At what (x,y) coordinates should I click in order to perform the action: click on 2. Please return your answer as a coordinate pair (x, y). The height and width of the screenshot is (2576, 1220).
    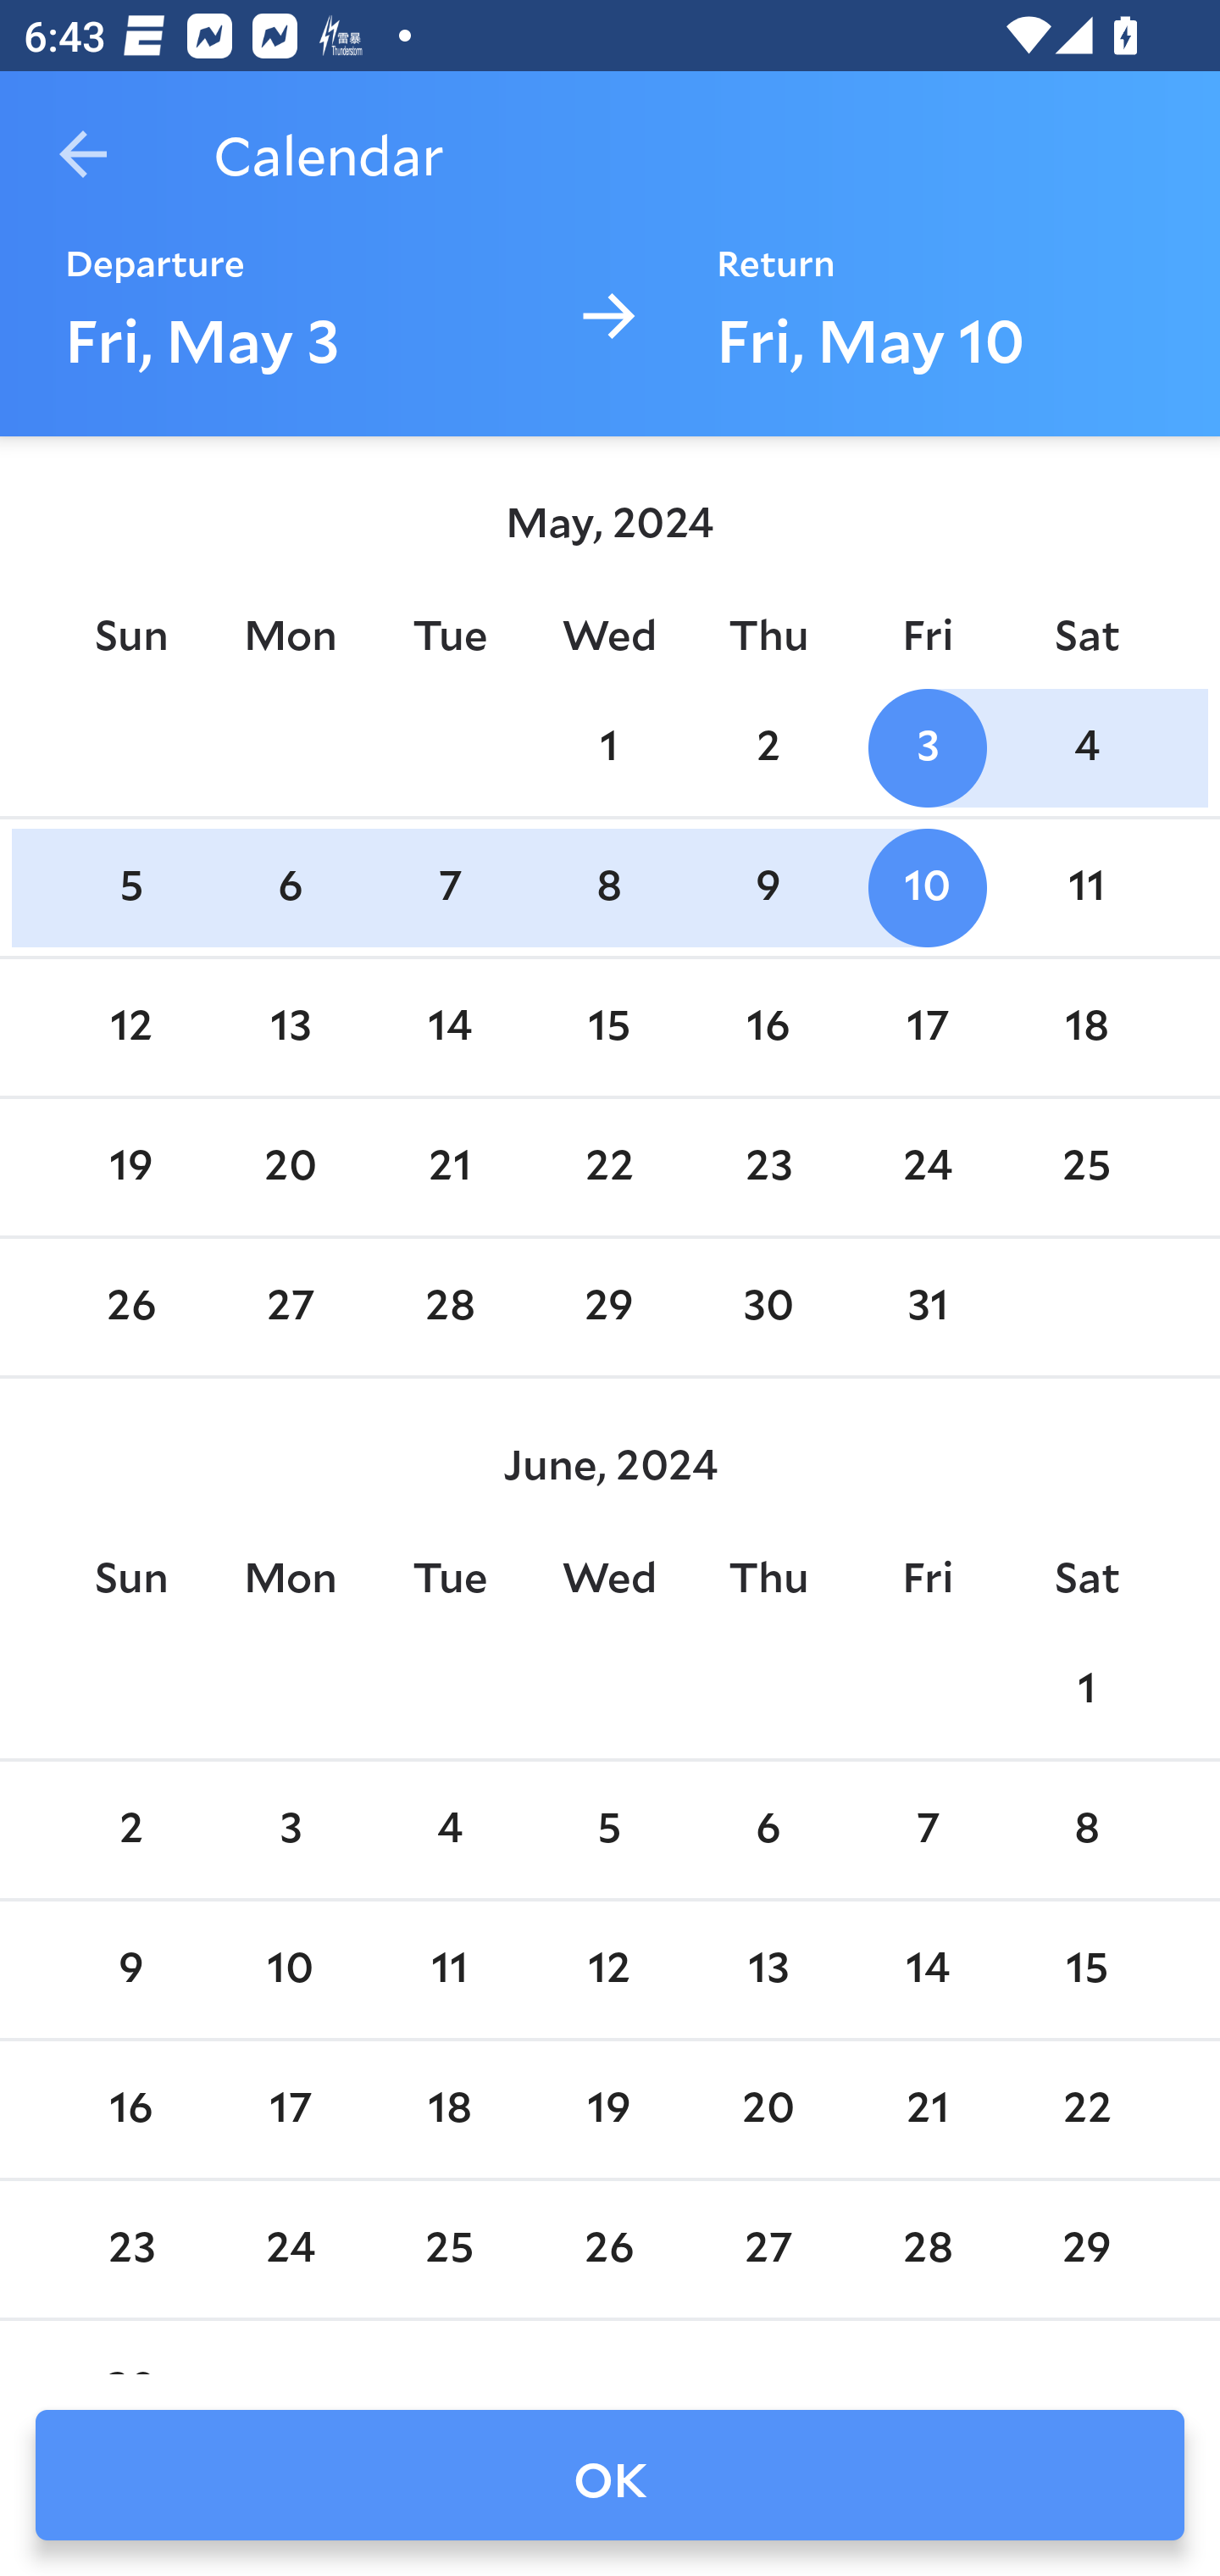
    Looking at the image, I should click on (768, 747).